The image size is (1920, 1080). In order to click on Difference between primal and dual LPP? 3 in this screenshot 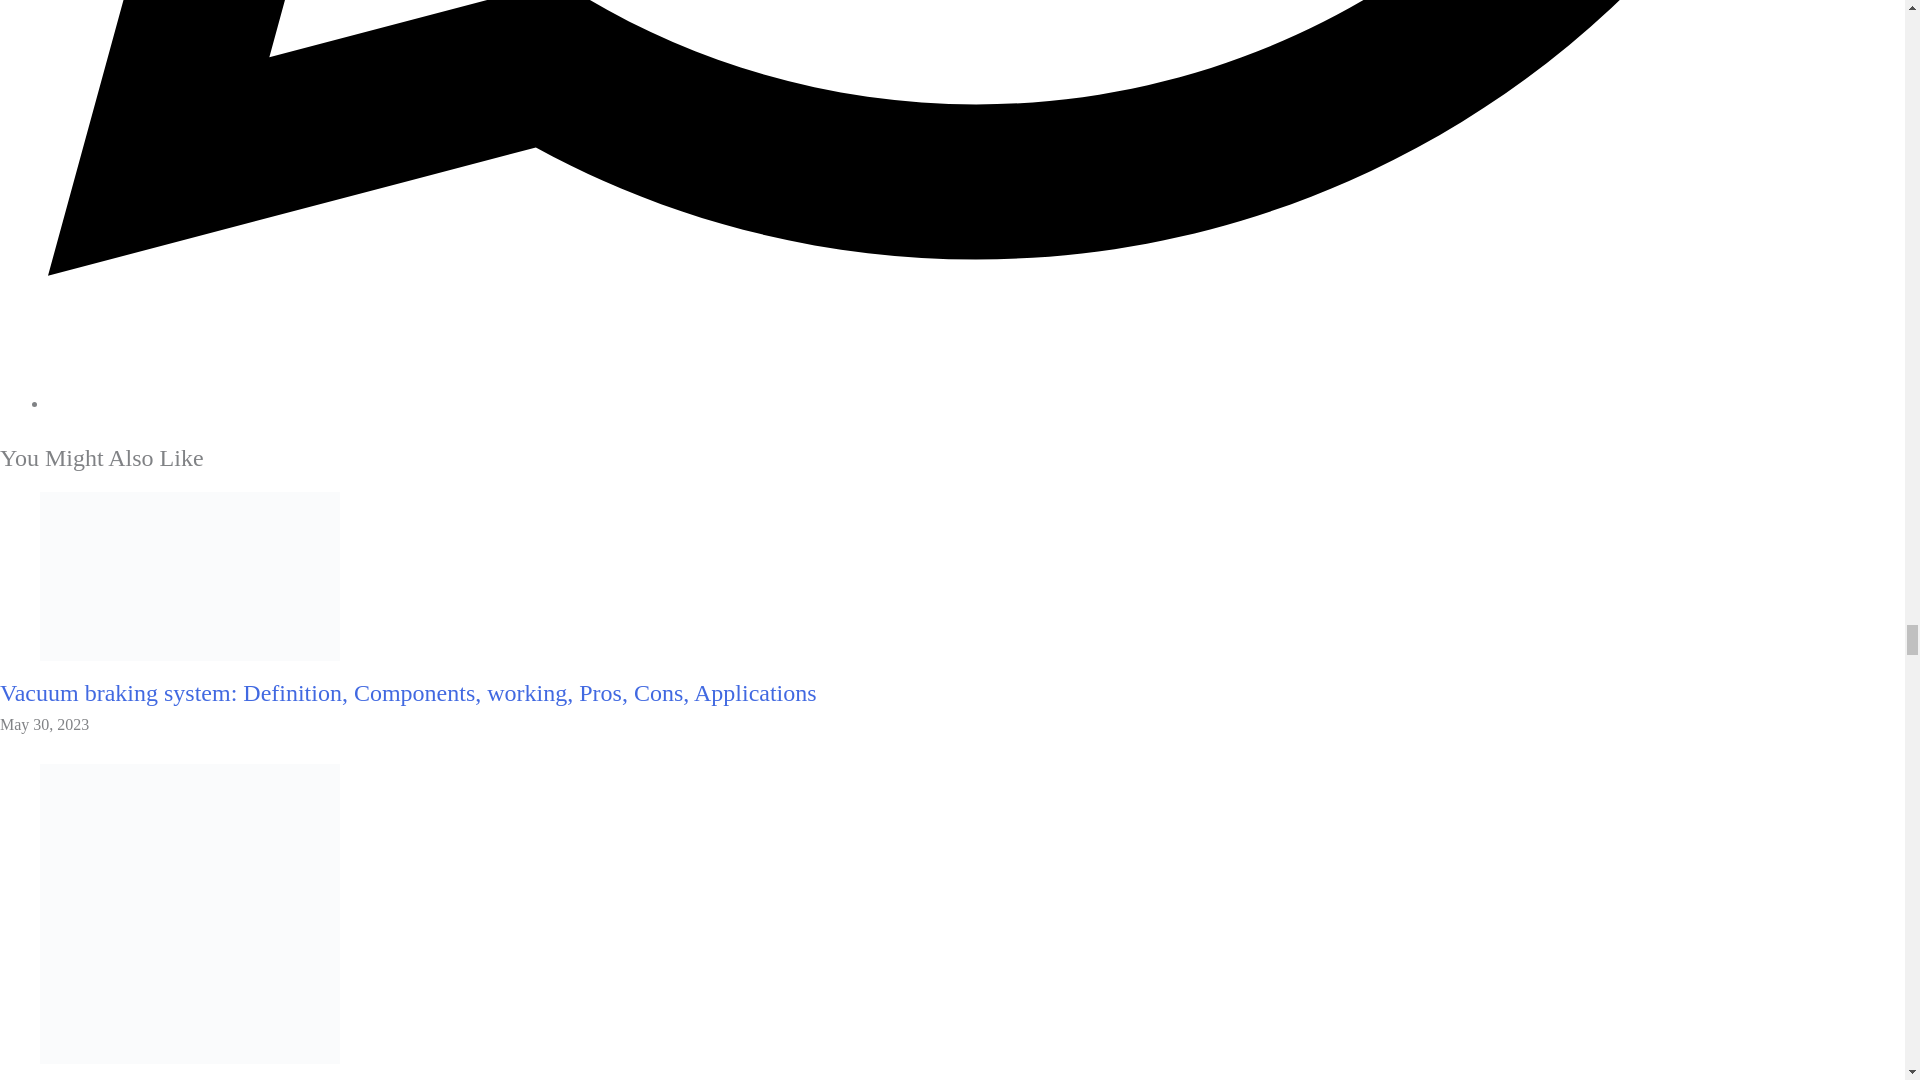, I will do `click(190, 913)`.